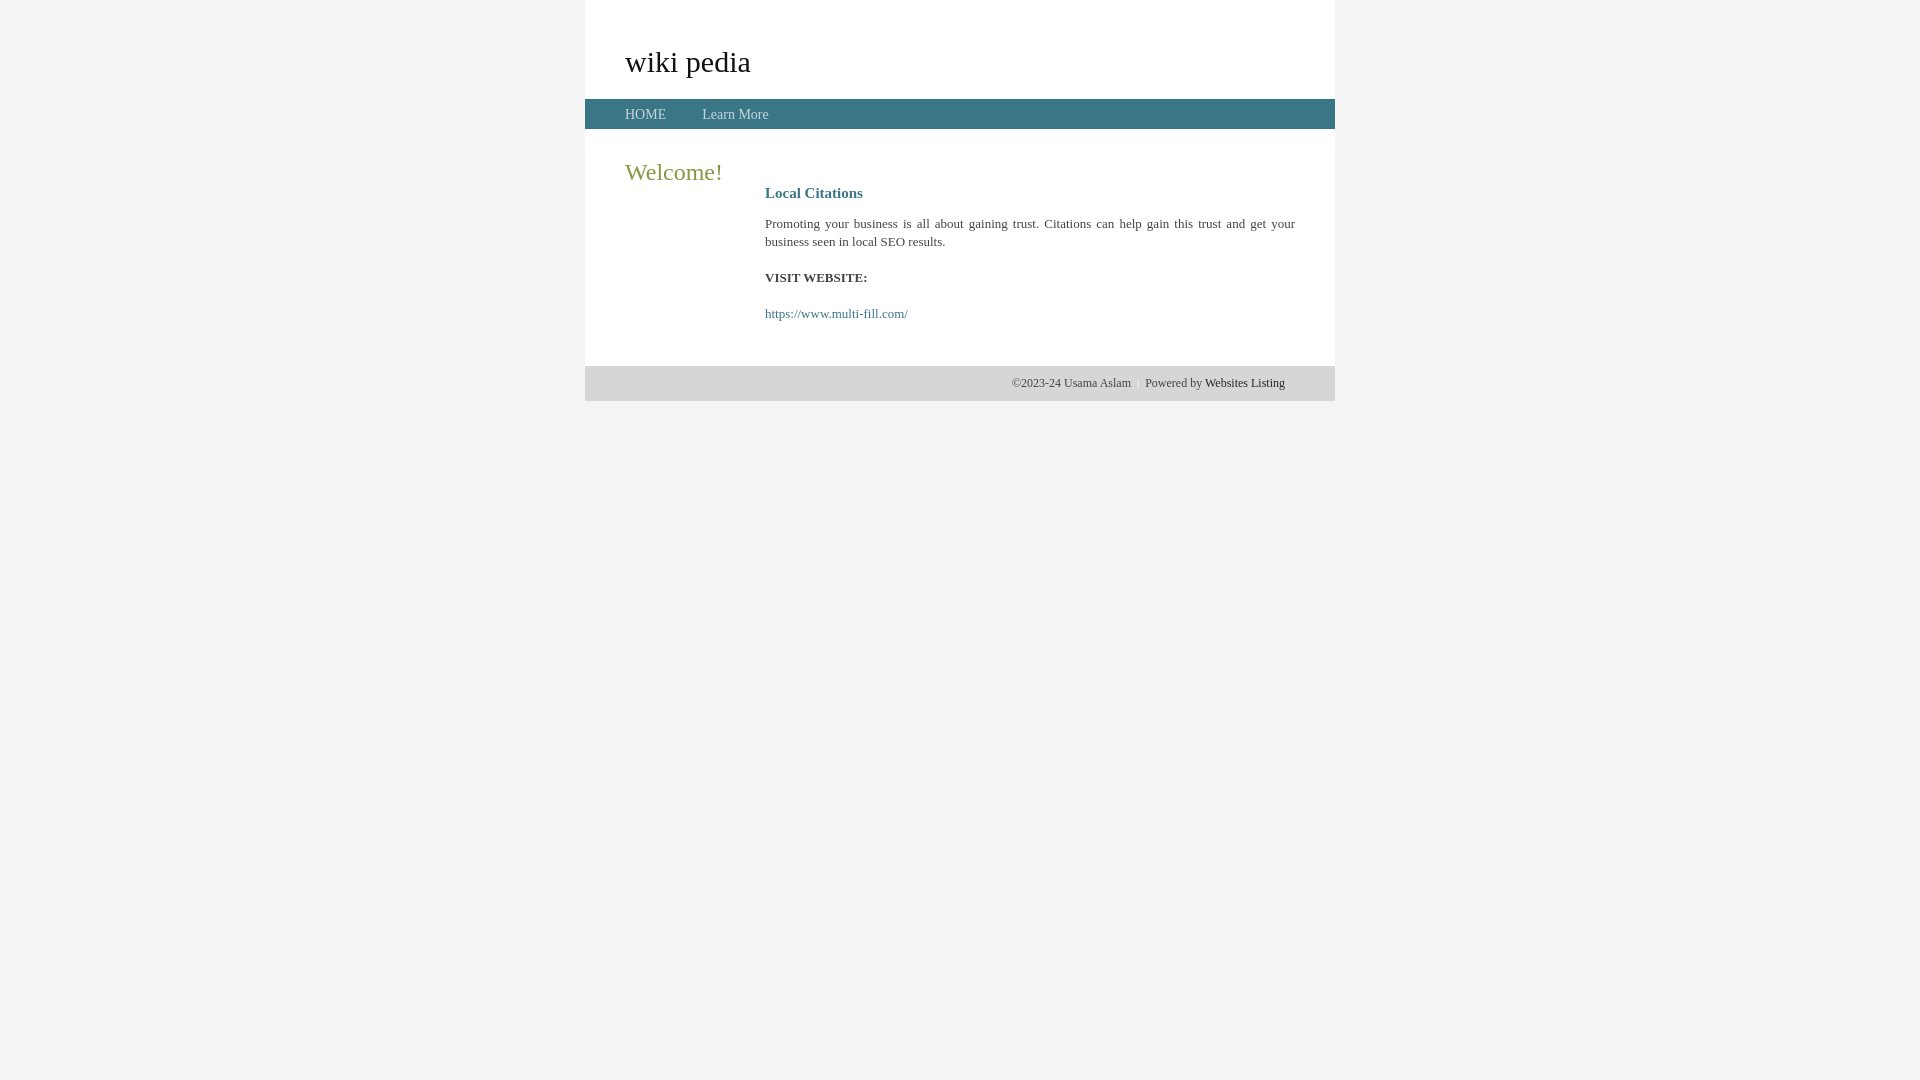 The width and height of the screenshot is (1920, 1080). Describe the element at coordinates (688, 61) in the screenshot. I see `wiki pedia` at that location.